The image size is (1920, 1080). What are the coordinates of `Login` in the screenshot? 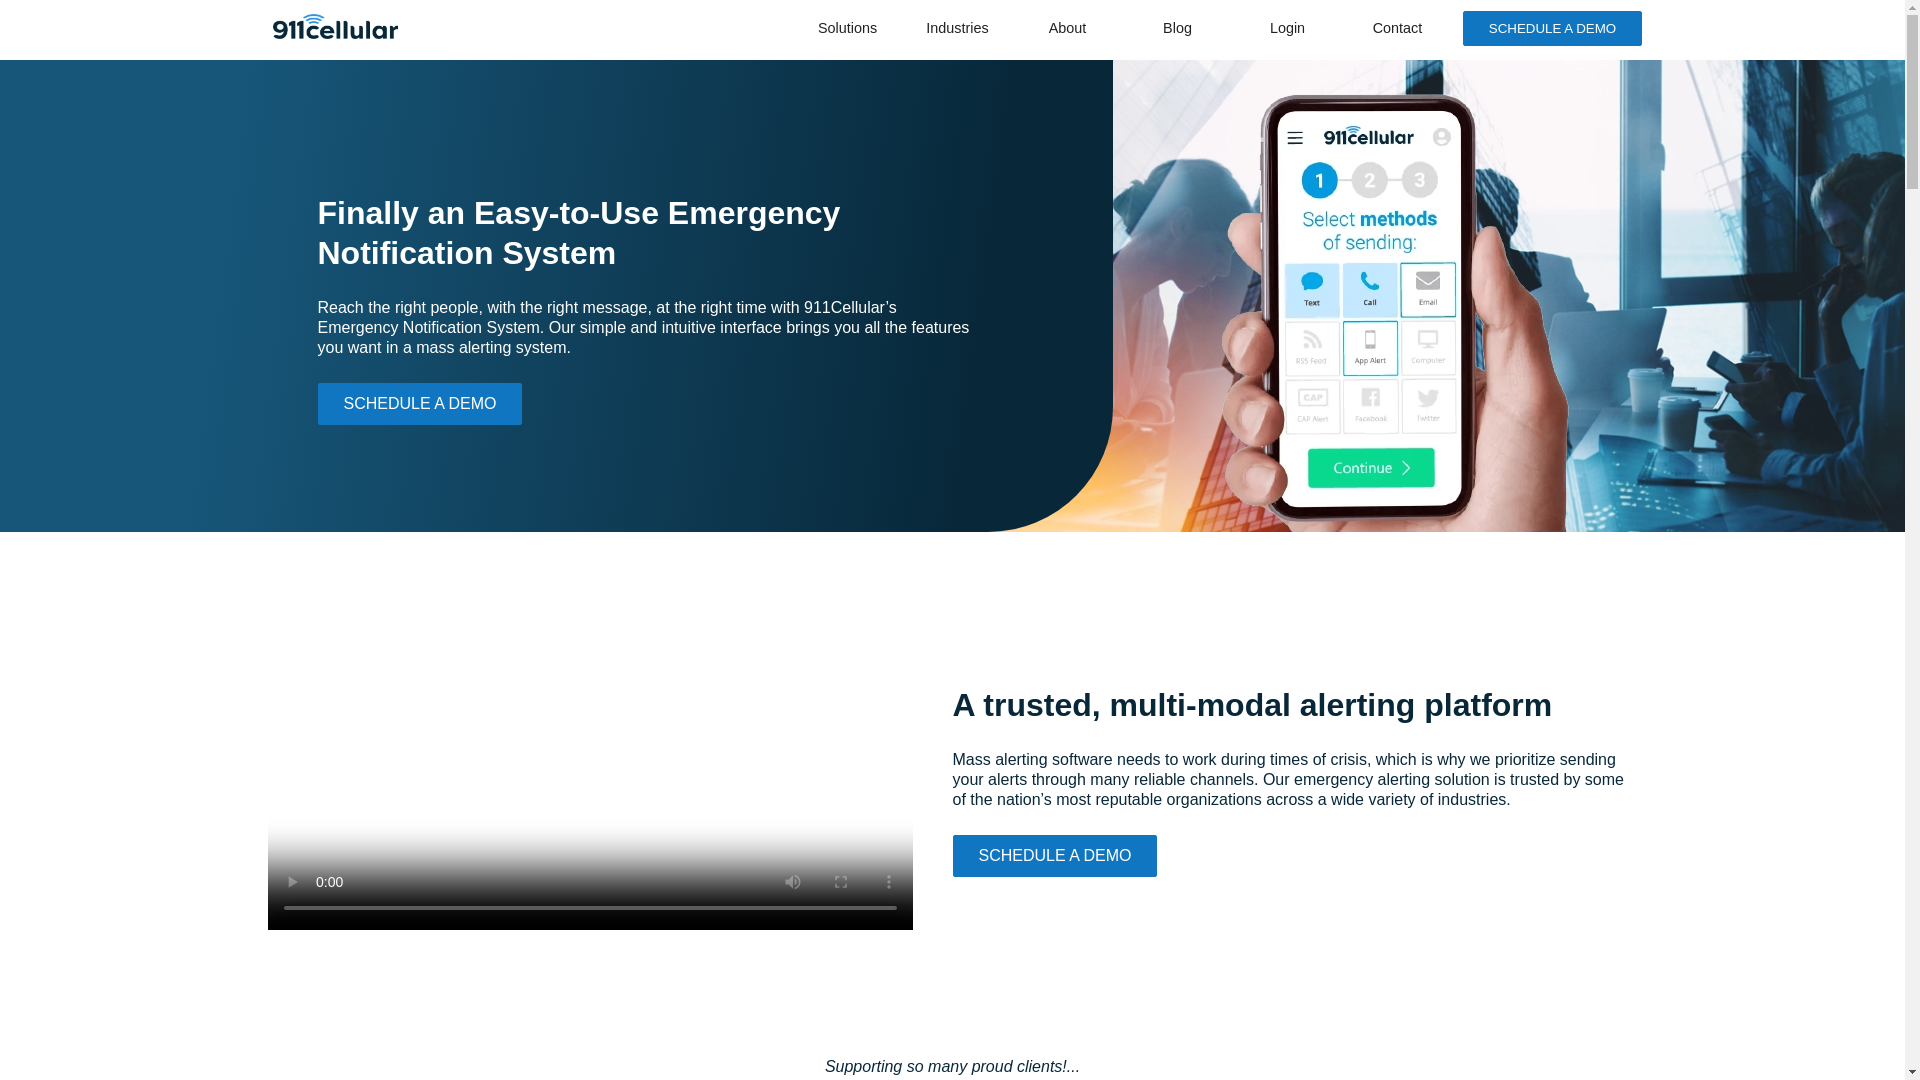 It's located at (1287, 30).